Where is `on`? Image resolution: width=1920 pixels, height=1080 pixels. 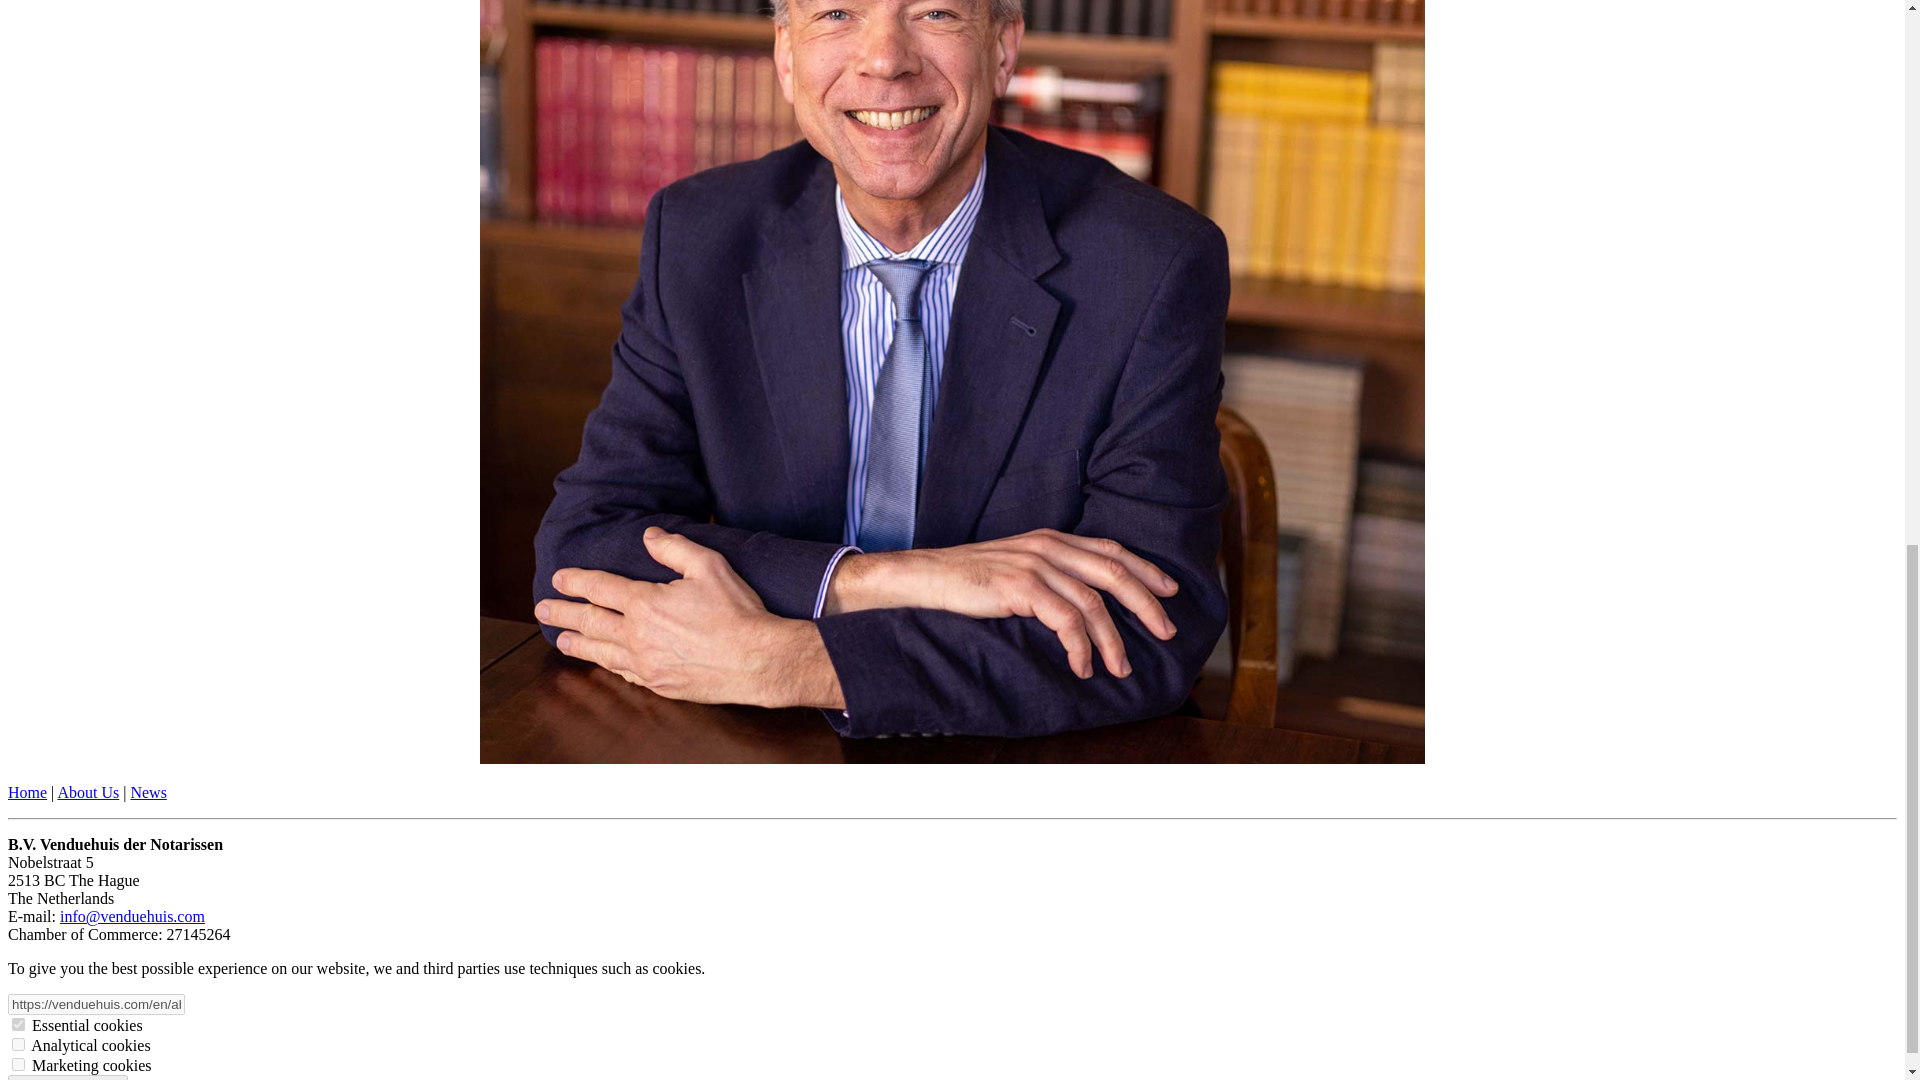 on is located at coordinates (18, 1064).